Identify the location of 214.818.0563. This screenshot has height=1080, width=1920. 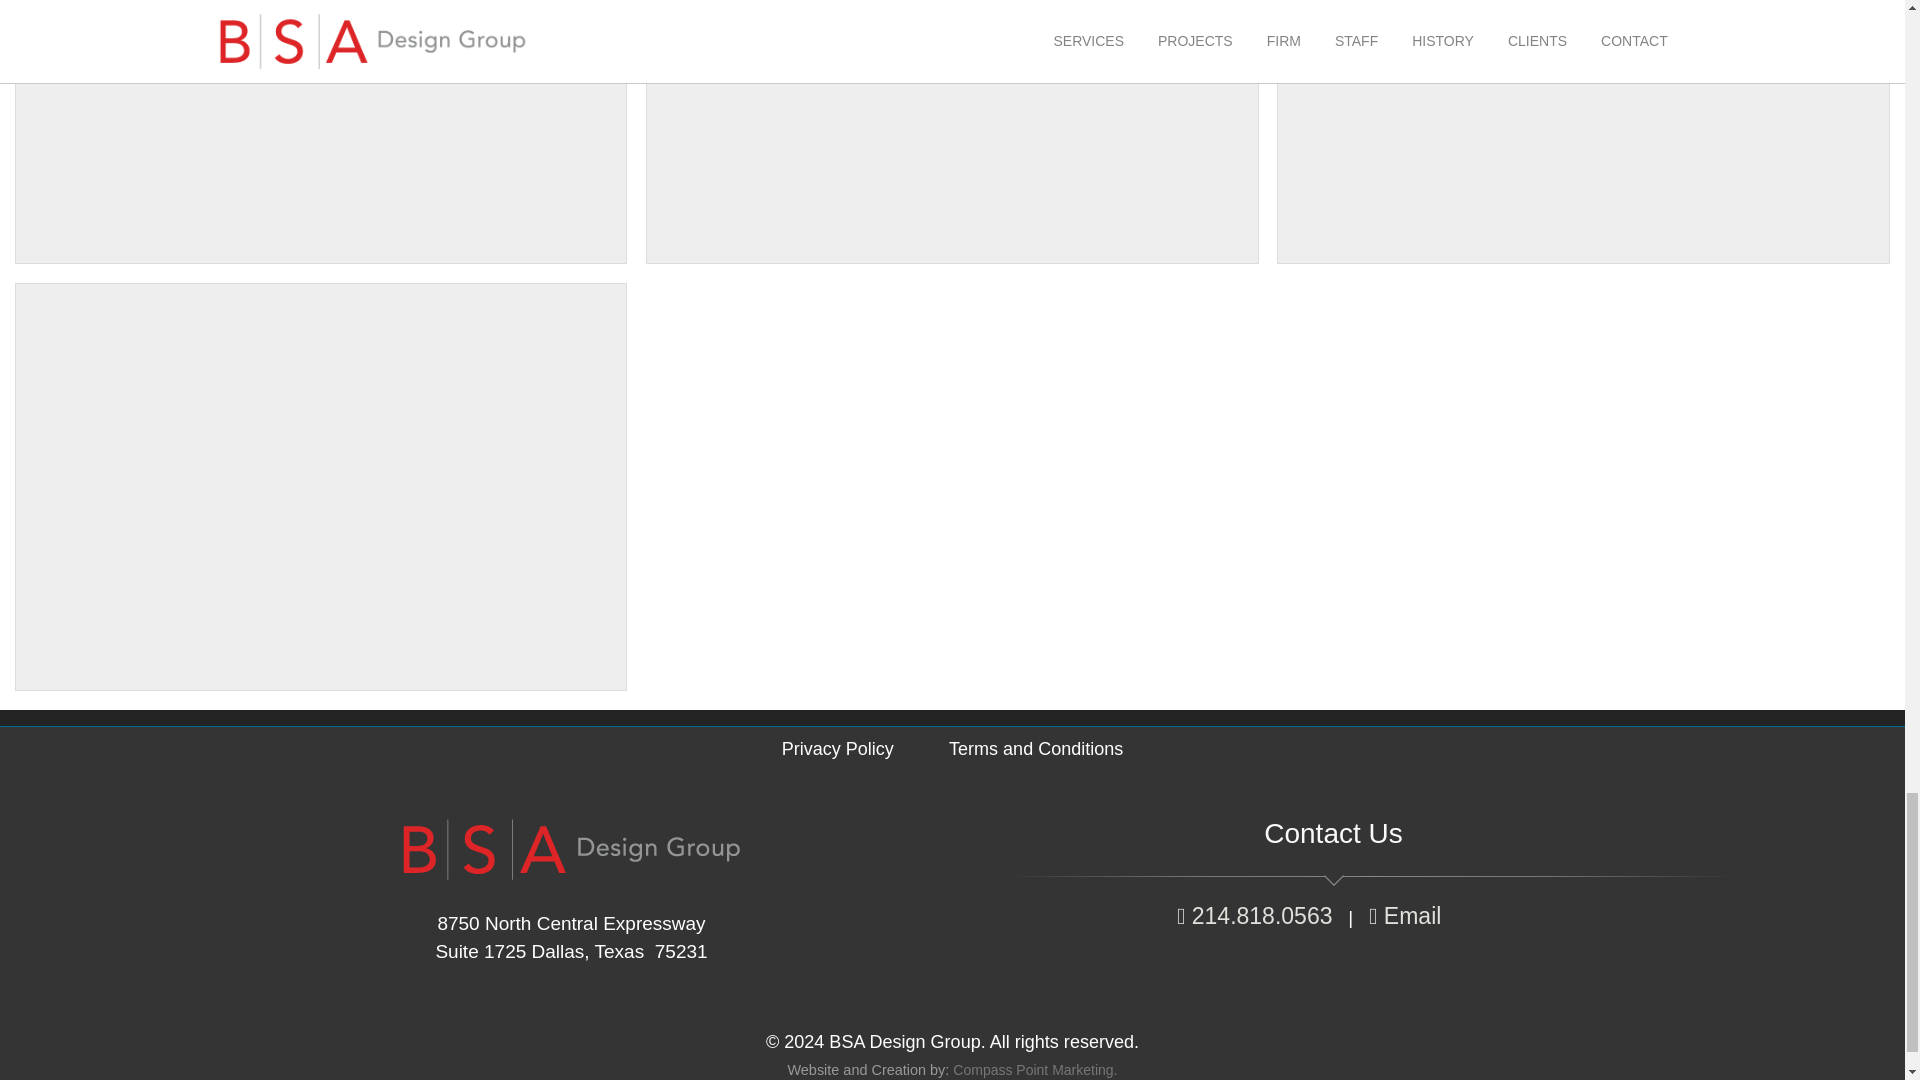
(1254, 915).